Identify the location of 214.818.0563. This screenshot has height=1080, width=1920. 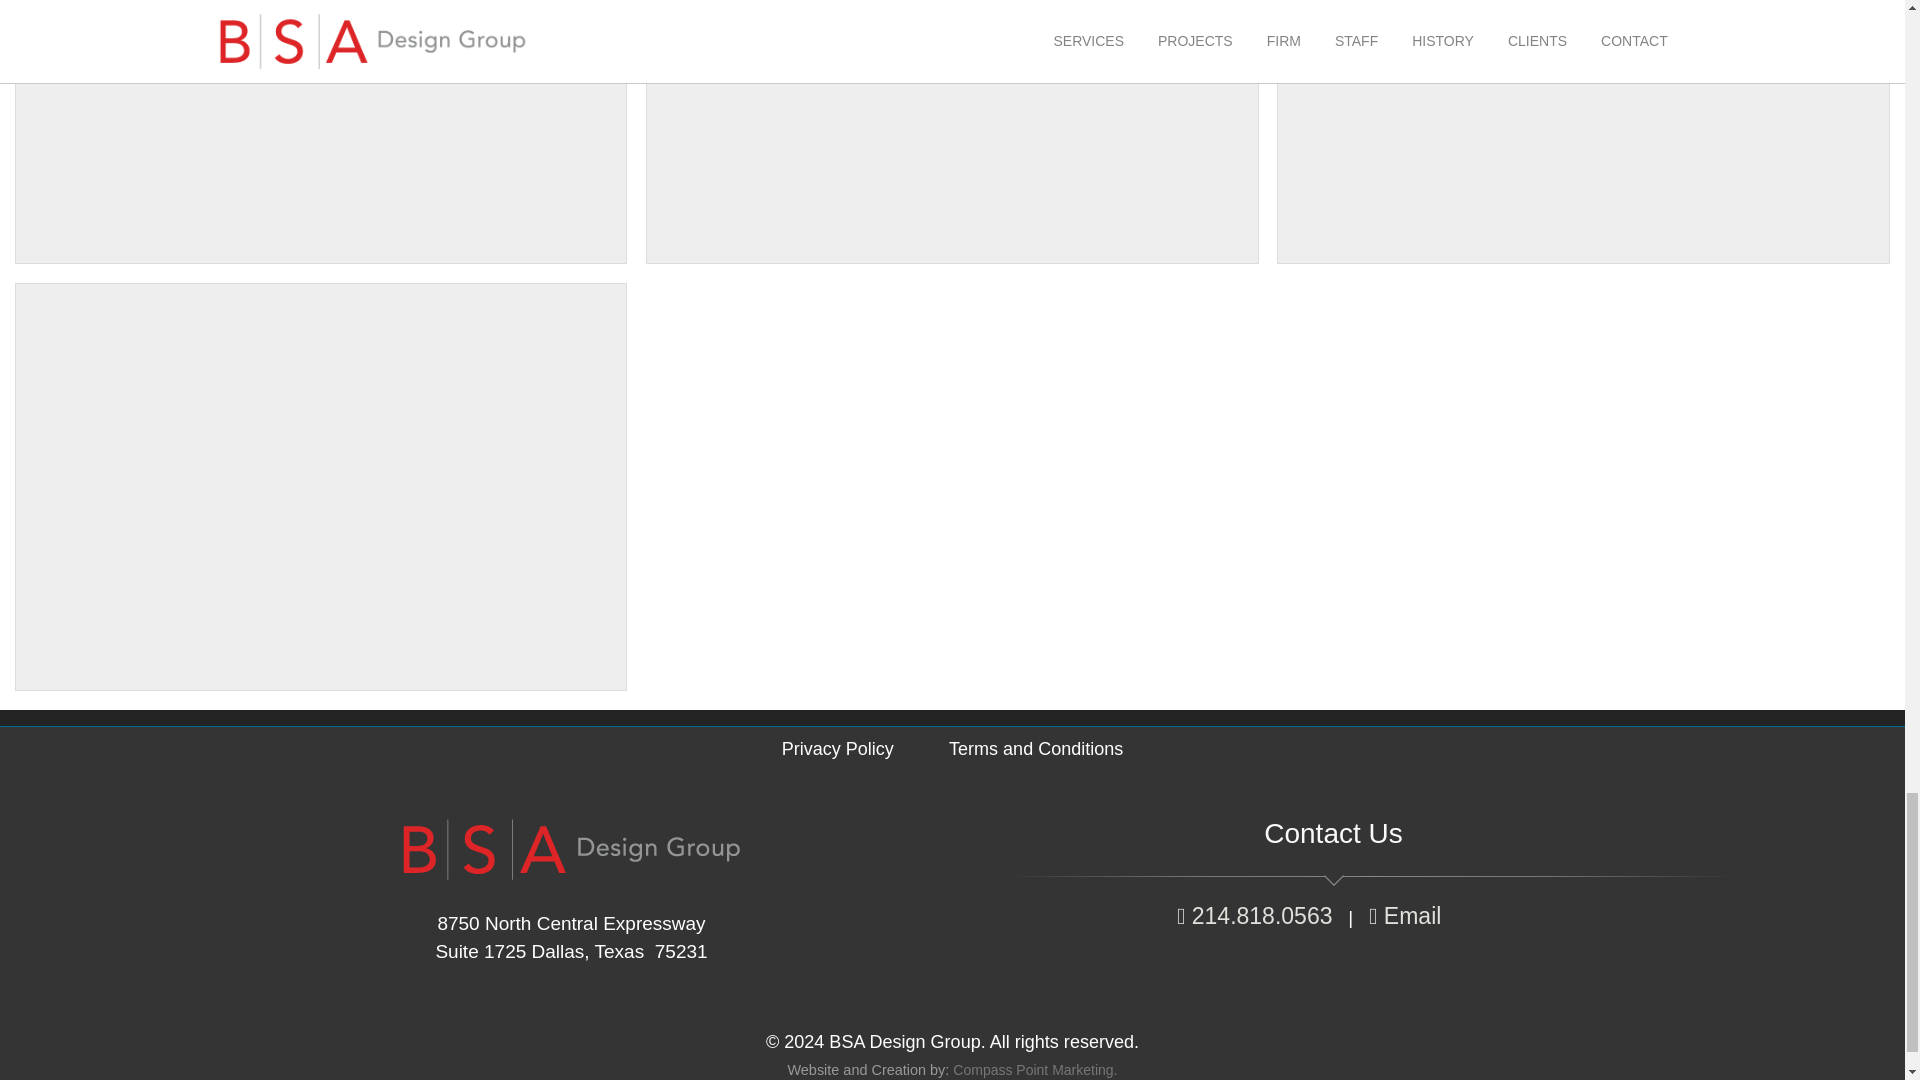
(1254, 915).